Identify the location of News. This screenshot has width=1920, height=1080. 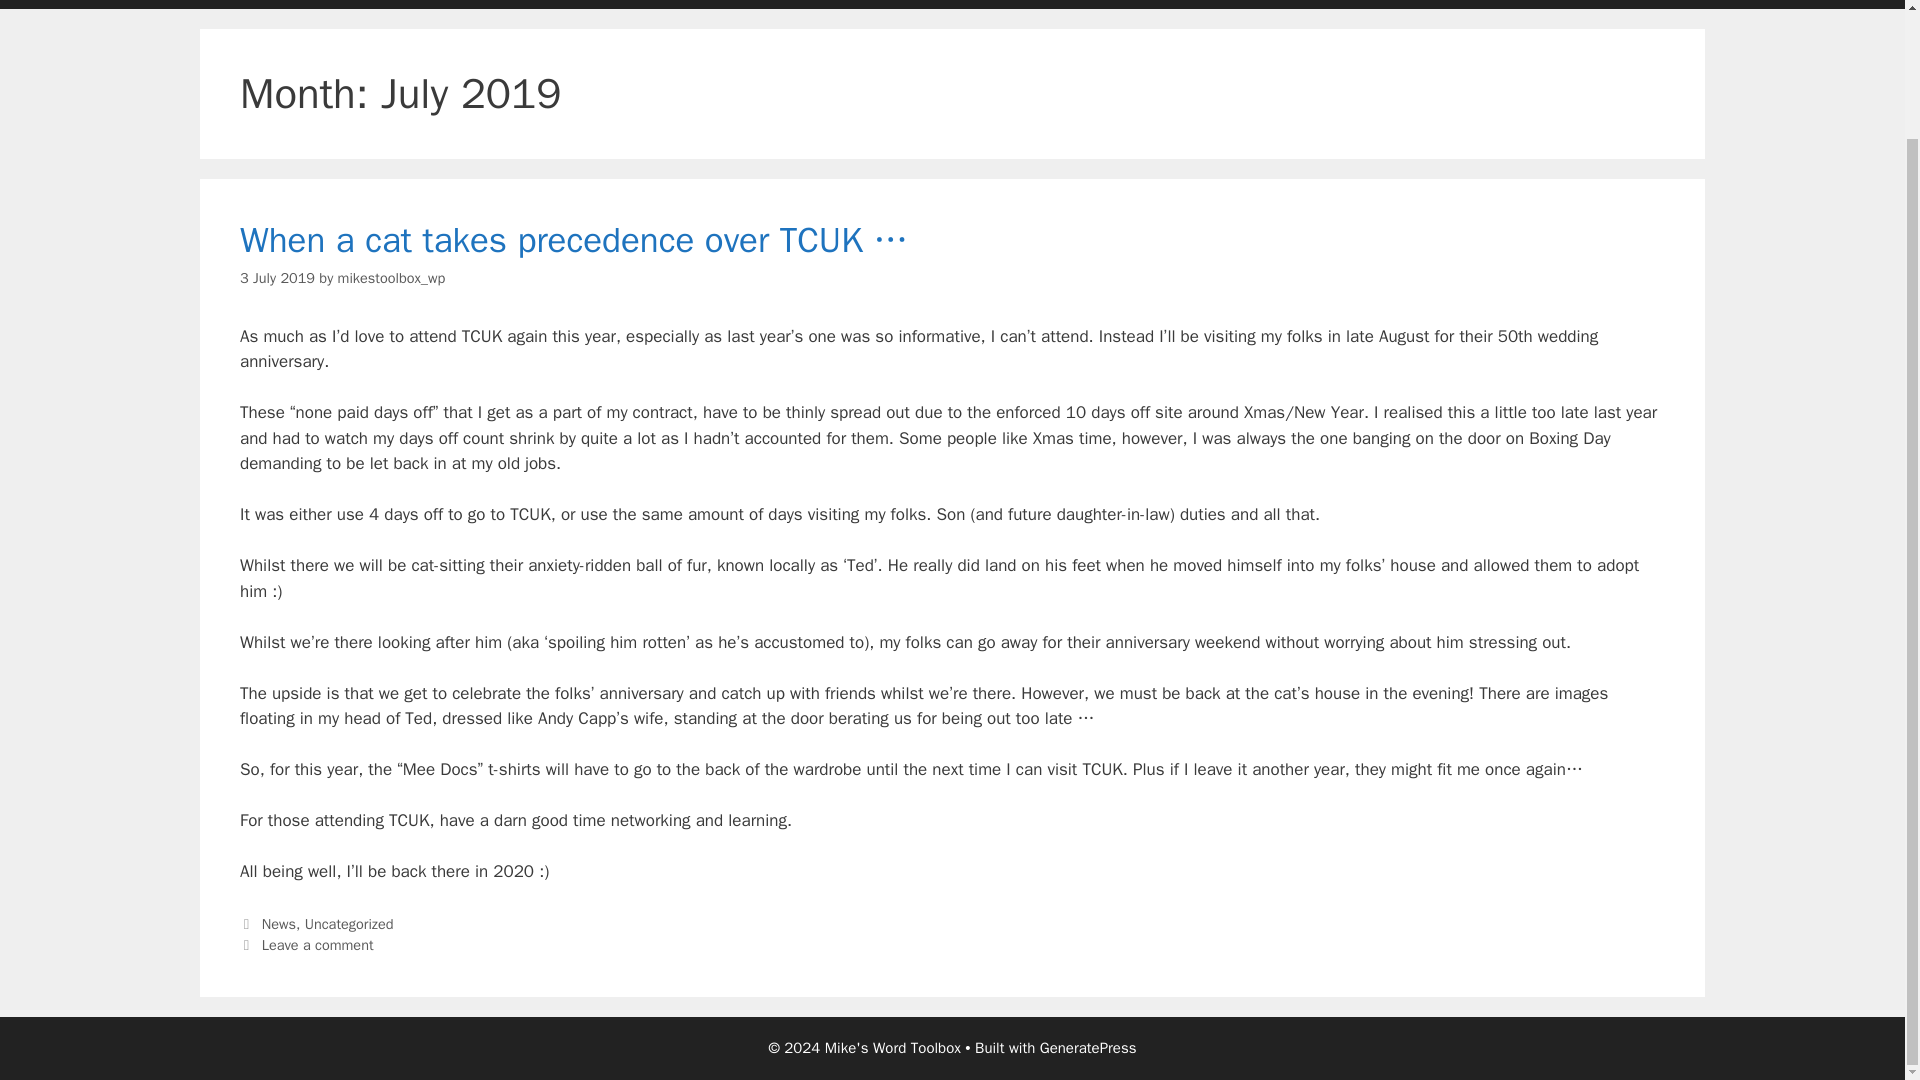
(278, 924).